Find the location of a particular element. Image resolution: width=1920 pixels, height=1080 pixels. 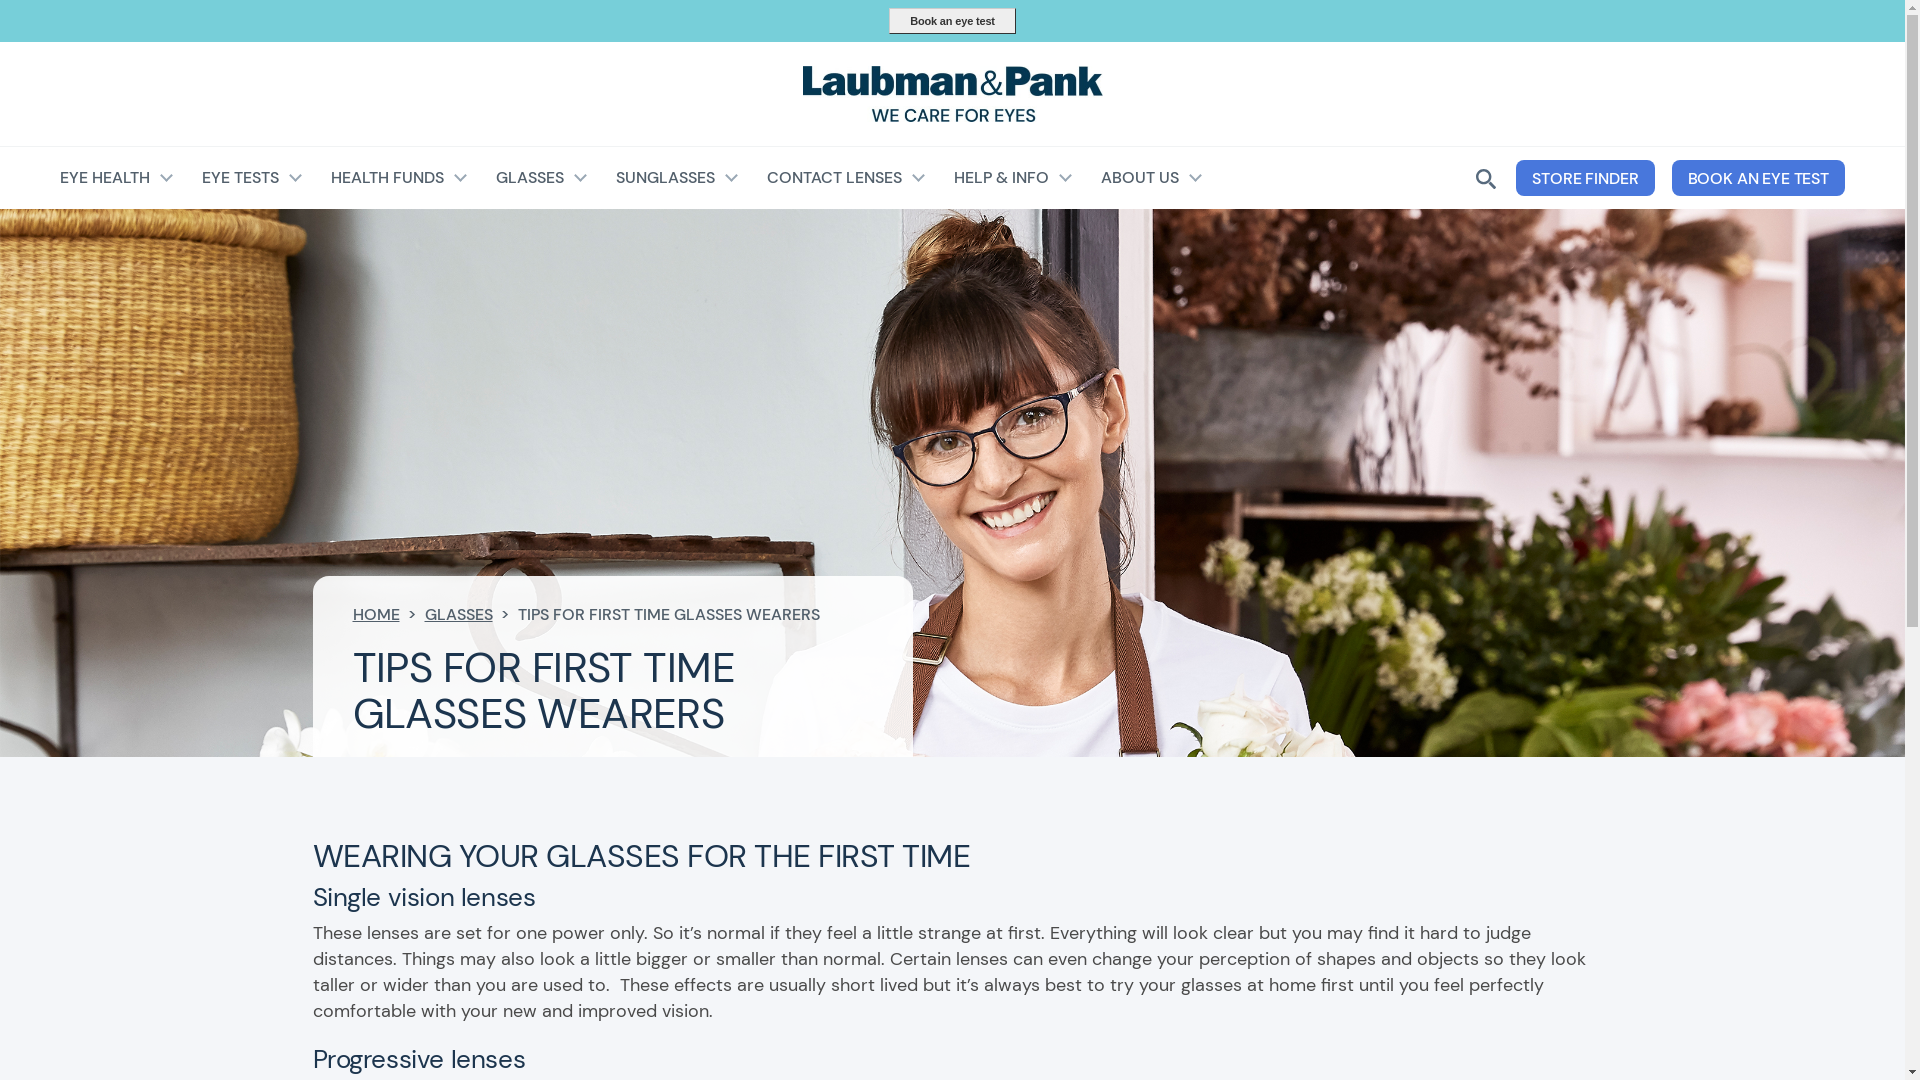

STORE FINDER is located at coordinates (1585, 178).